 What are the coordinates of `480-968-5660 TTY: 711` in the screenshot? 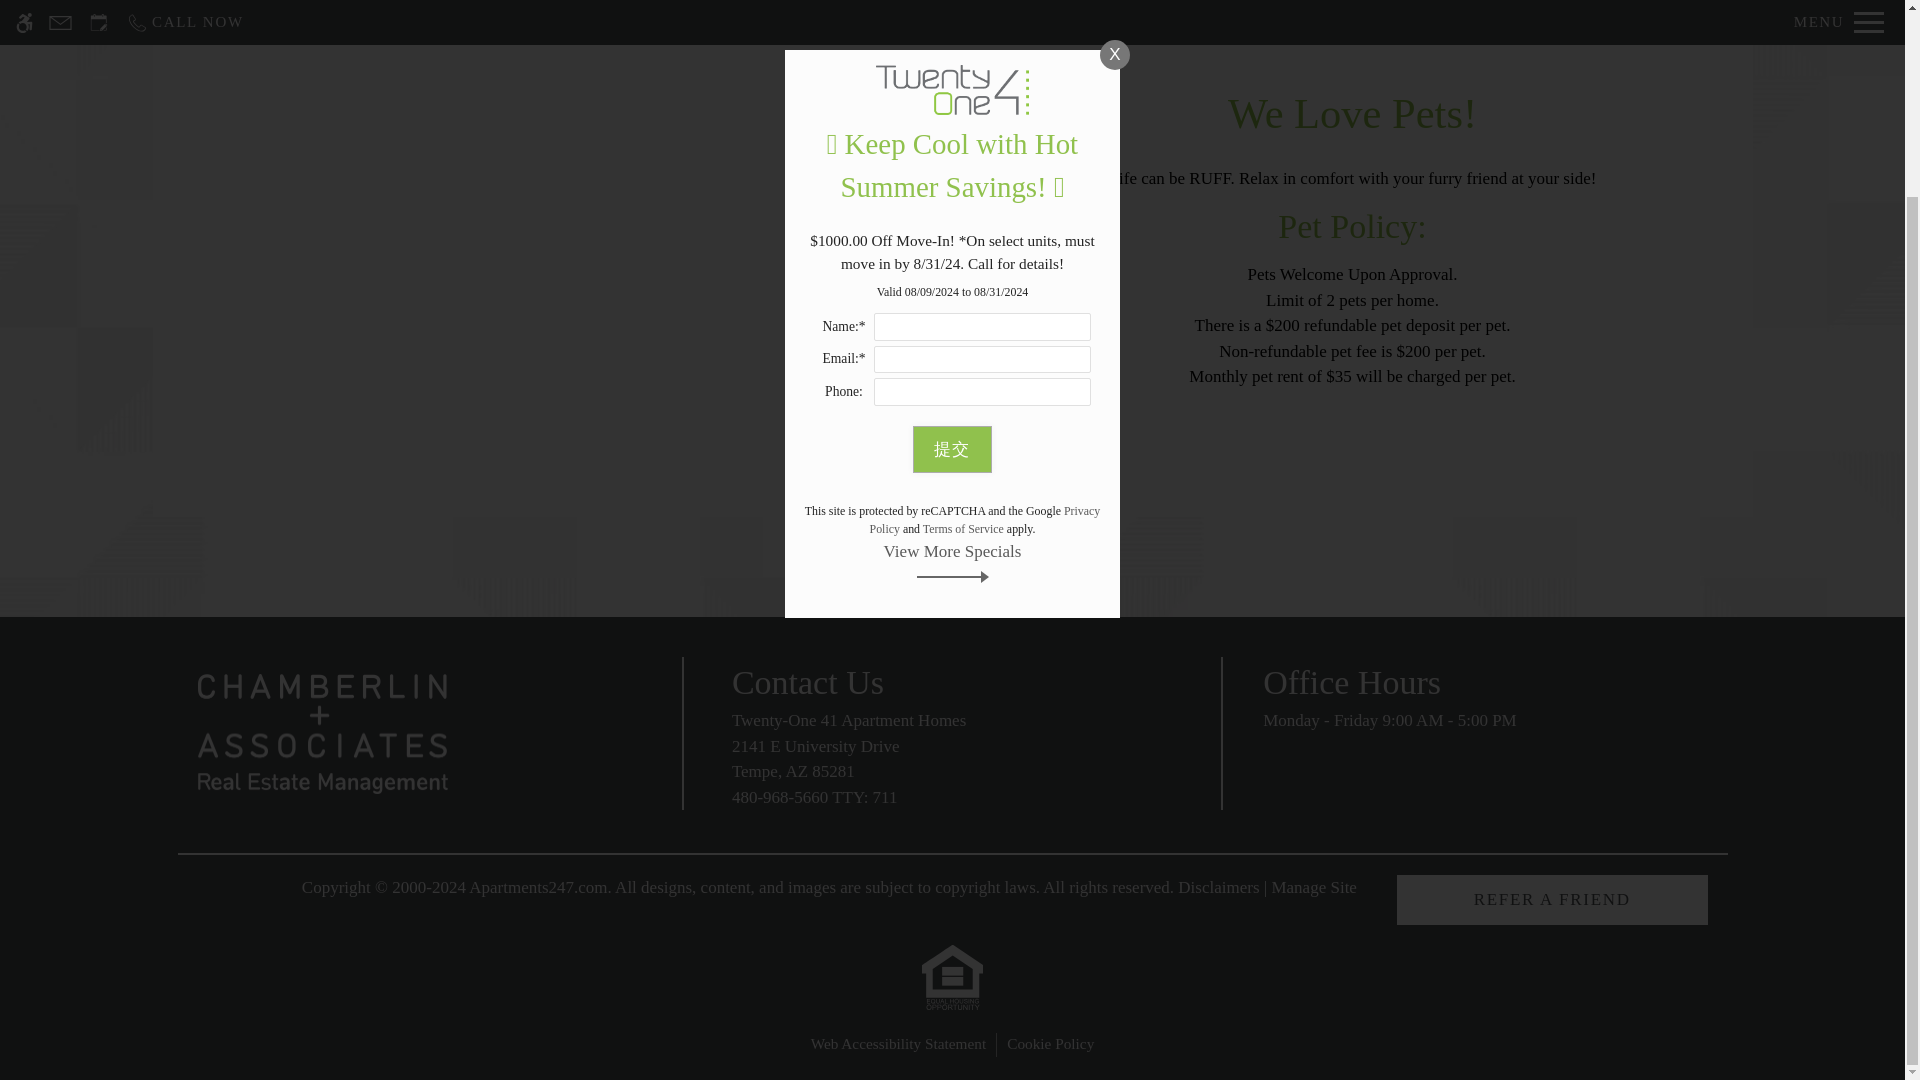 It's located at (814, 797).